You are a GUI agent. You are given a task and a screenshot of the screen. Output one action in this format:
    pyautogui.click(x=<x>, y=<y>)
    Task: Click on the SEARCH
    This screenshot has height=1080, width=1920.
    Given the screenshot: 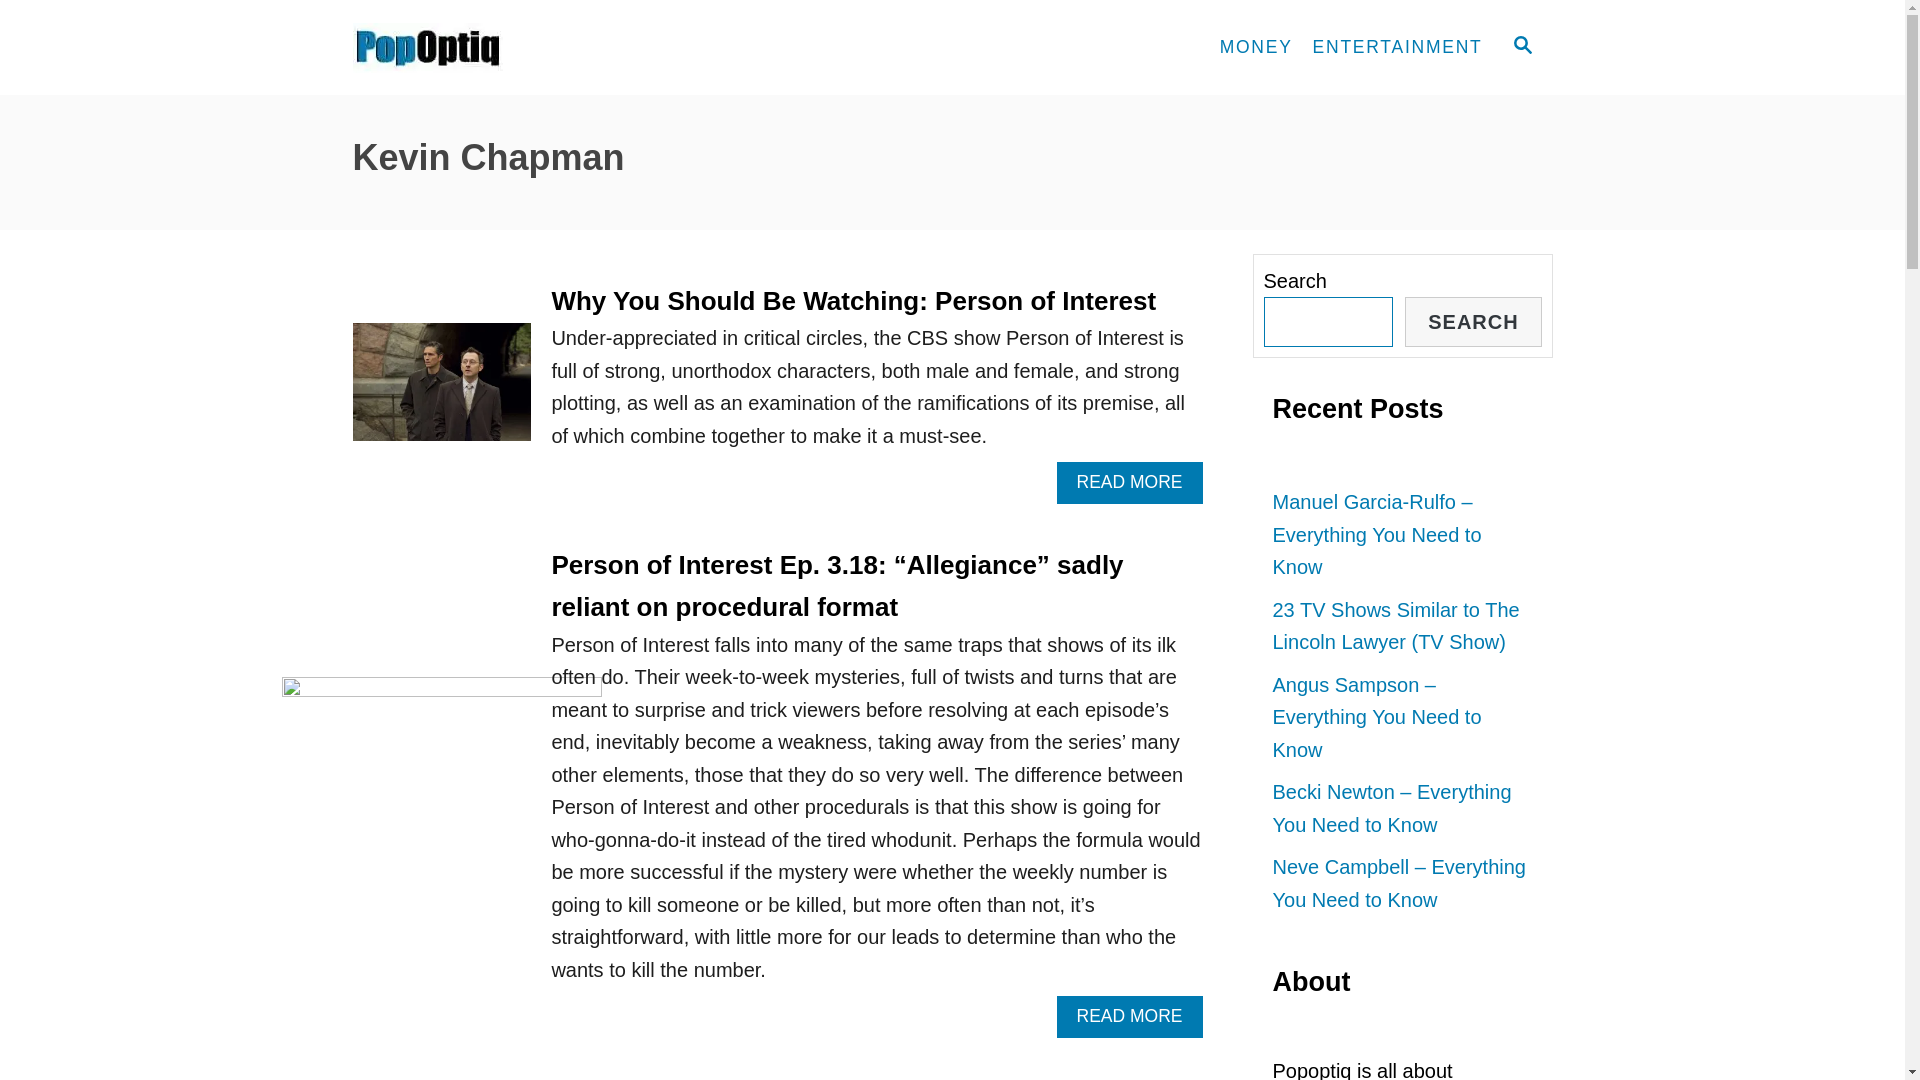 What is the action you would take?
    pyautogui.click(x=1521, y=47)
    